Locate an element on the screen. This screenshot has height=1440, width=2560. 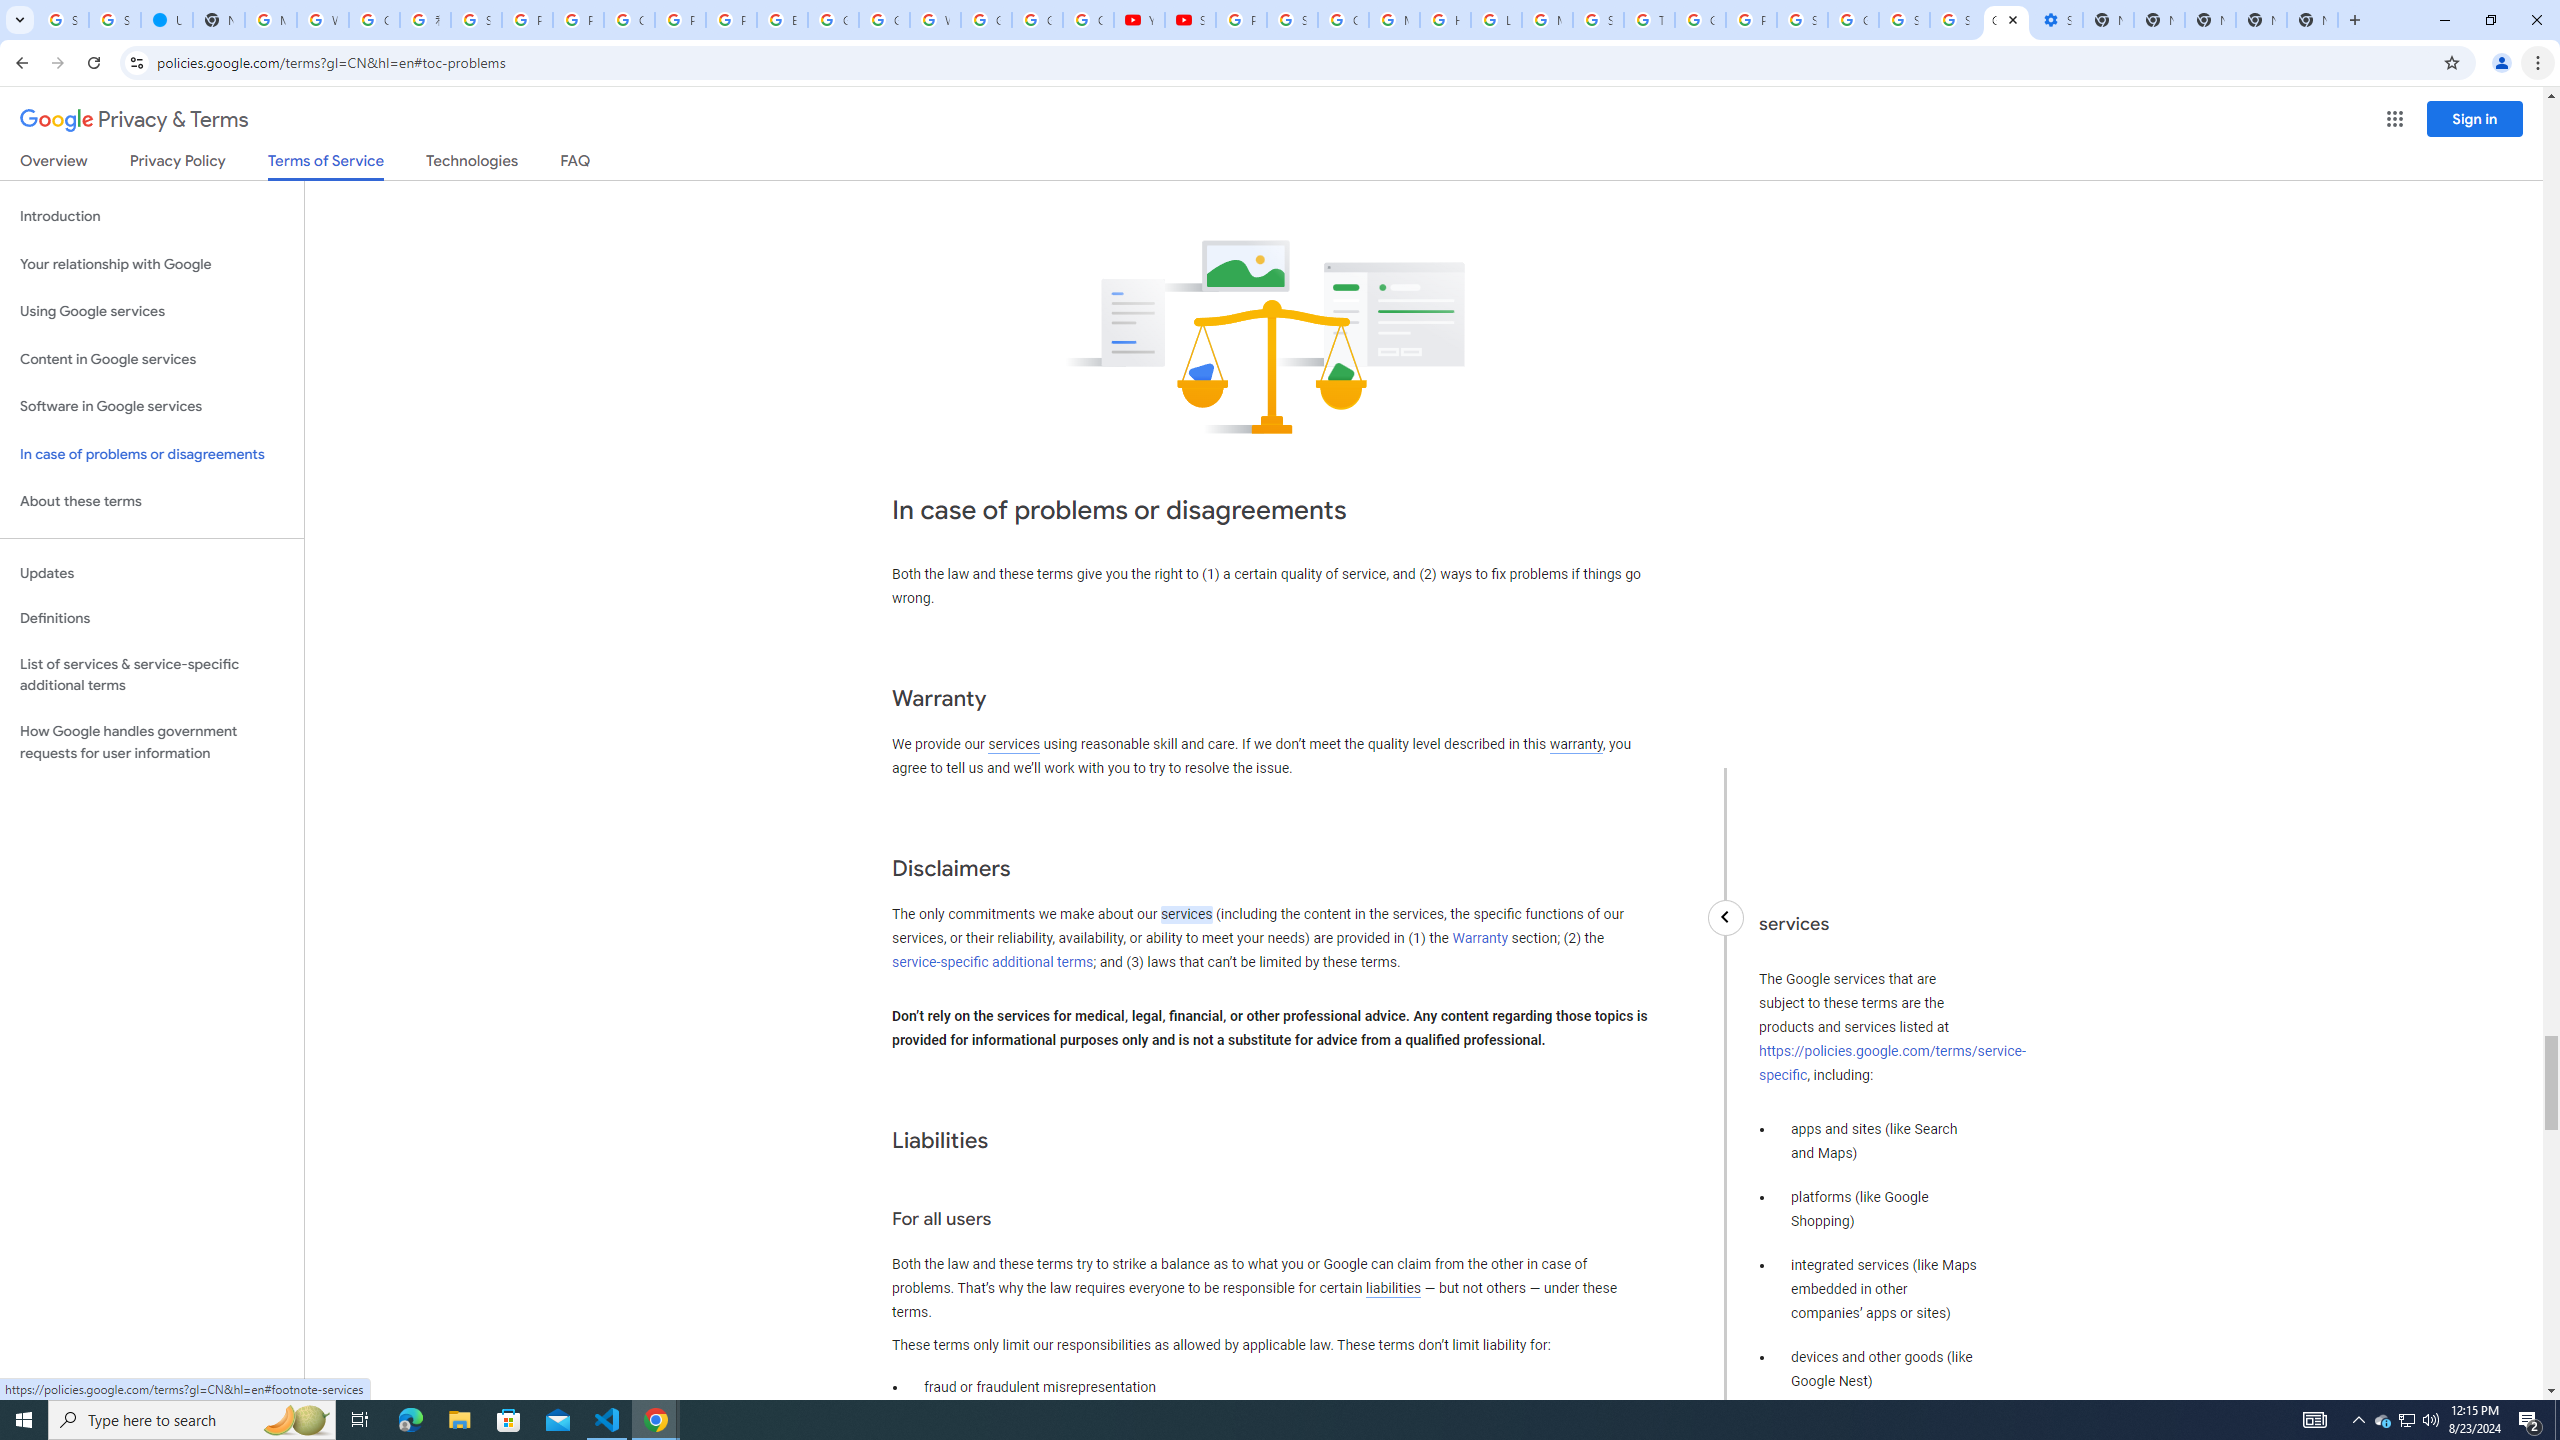
Trusted Information and Content - Google Safety Center is located at coordinates (1650, 20).